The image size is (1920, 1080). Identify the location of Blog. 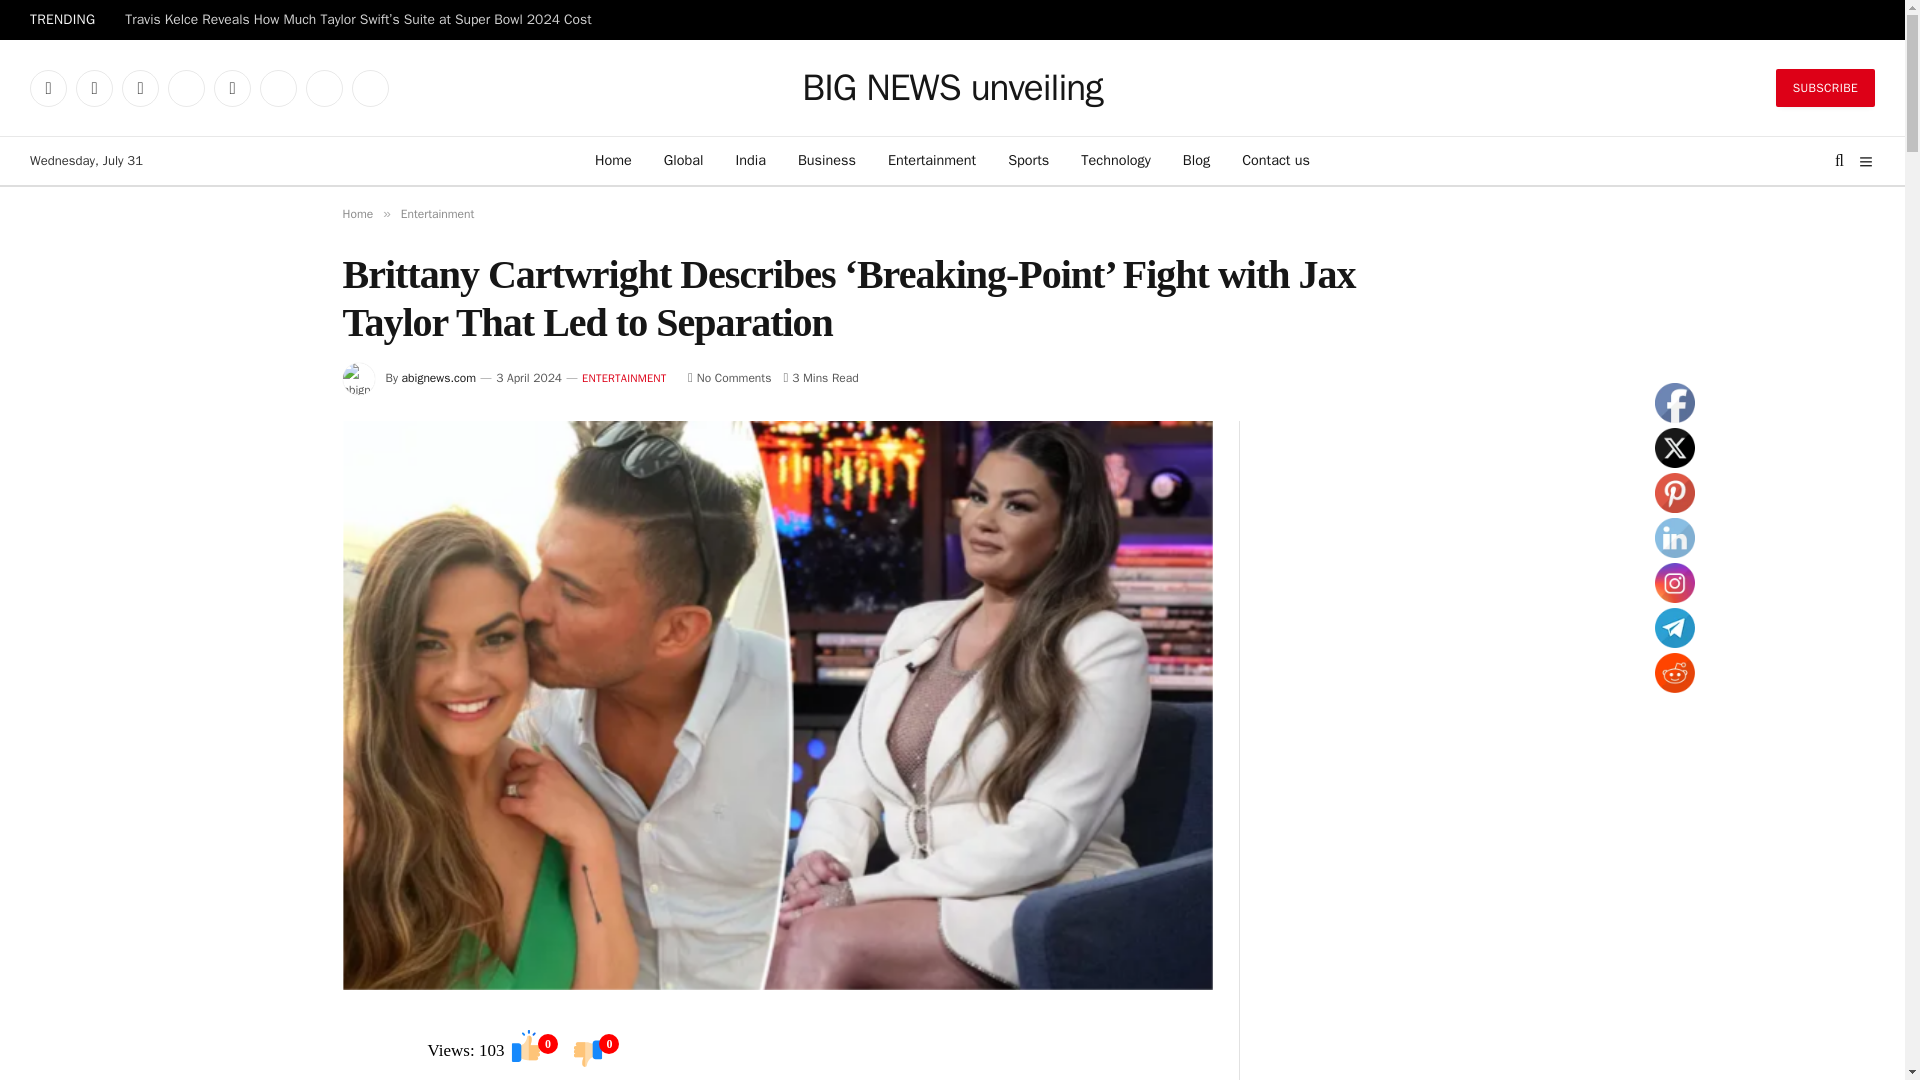
(1196, 160).